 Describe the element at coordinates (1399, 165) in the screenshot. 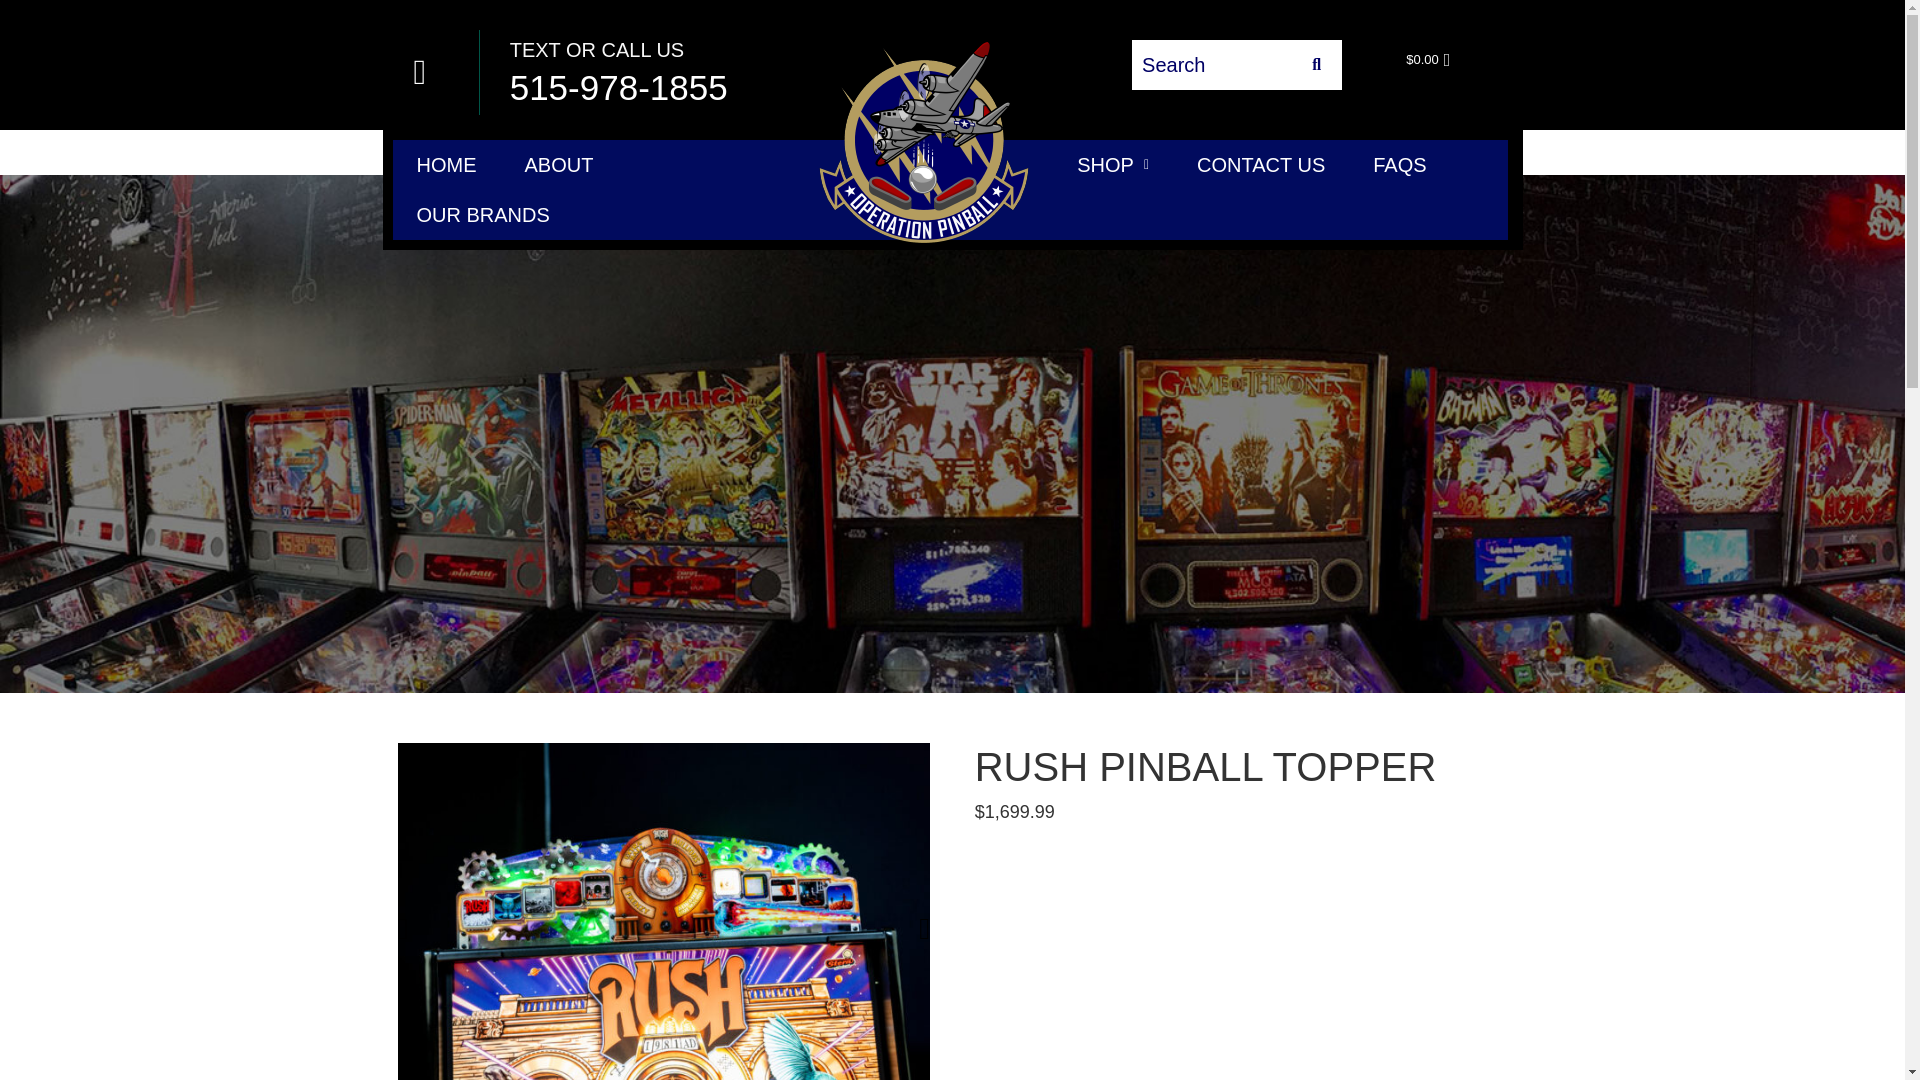

I see `FAQS` at that location.